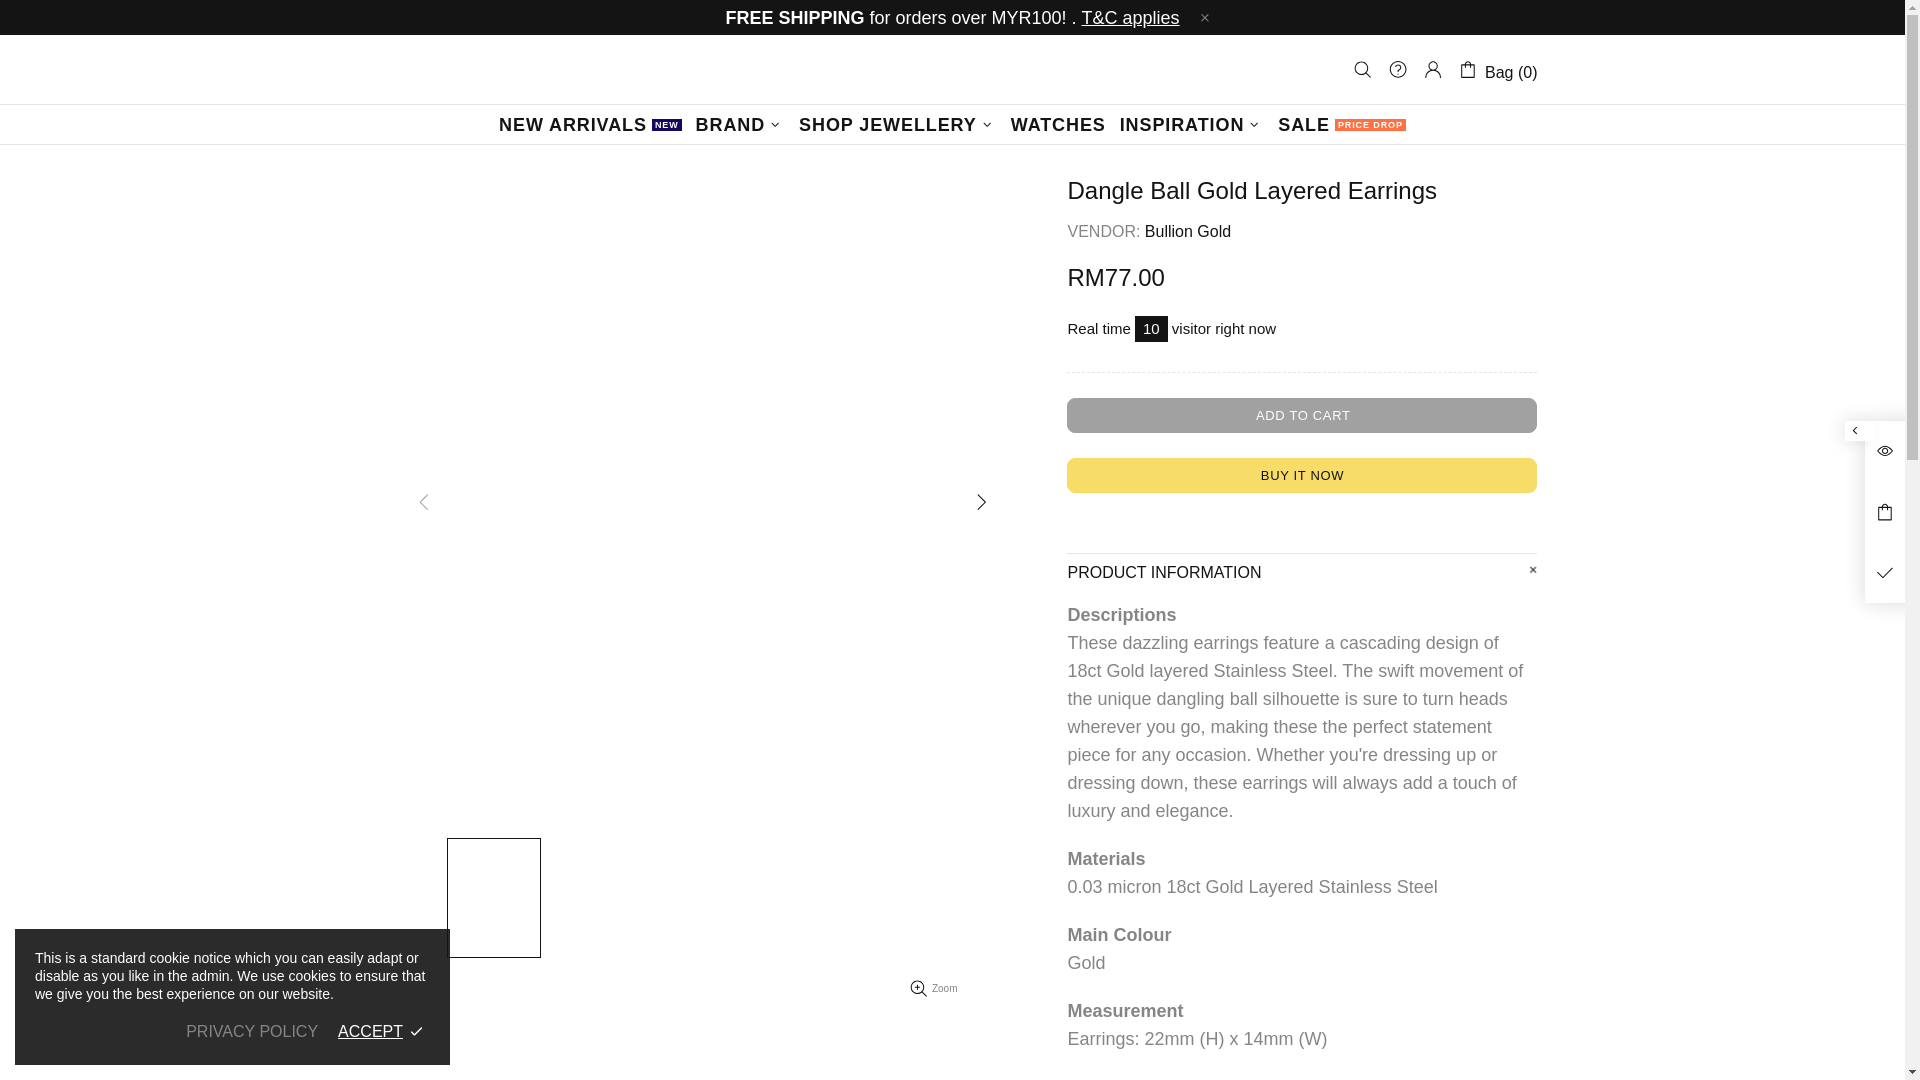 The image size is (1920, 1080). Describe the element at coordinates (590, 124) in the screenshot. I see `WATCHES` at that location.